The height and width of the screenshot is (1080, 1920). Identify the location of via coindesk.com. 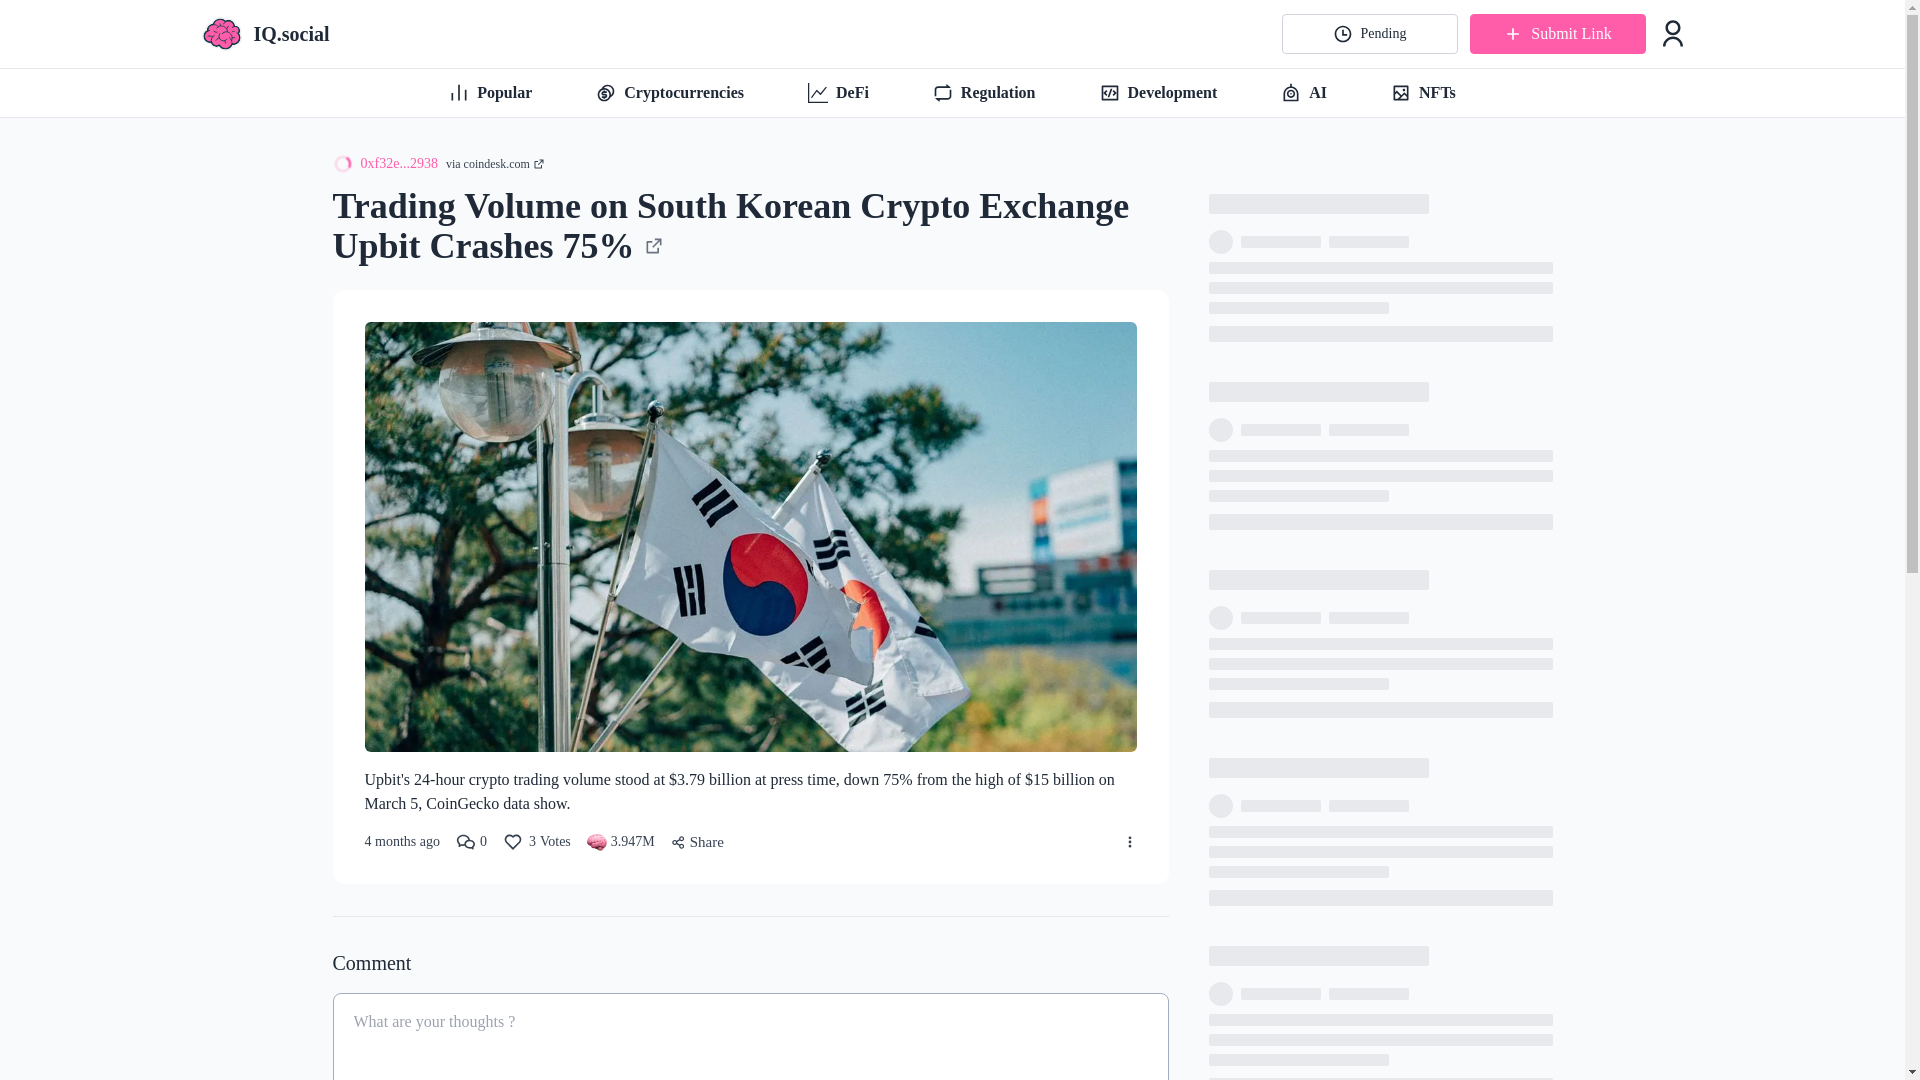
(1159, 92).